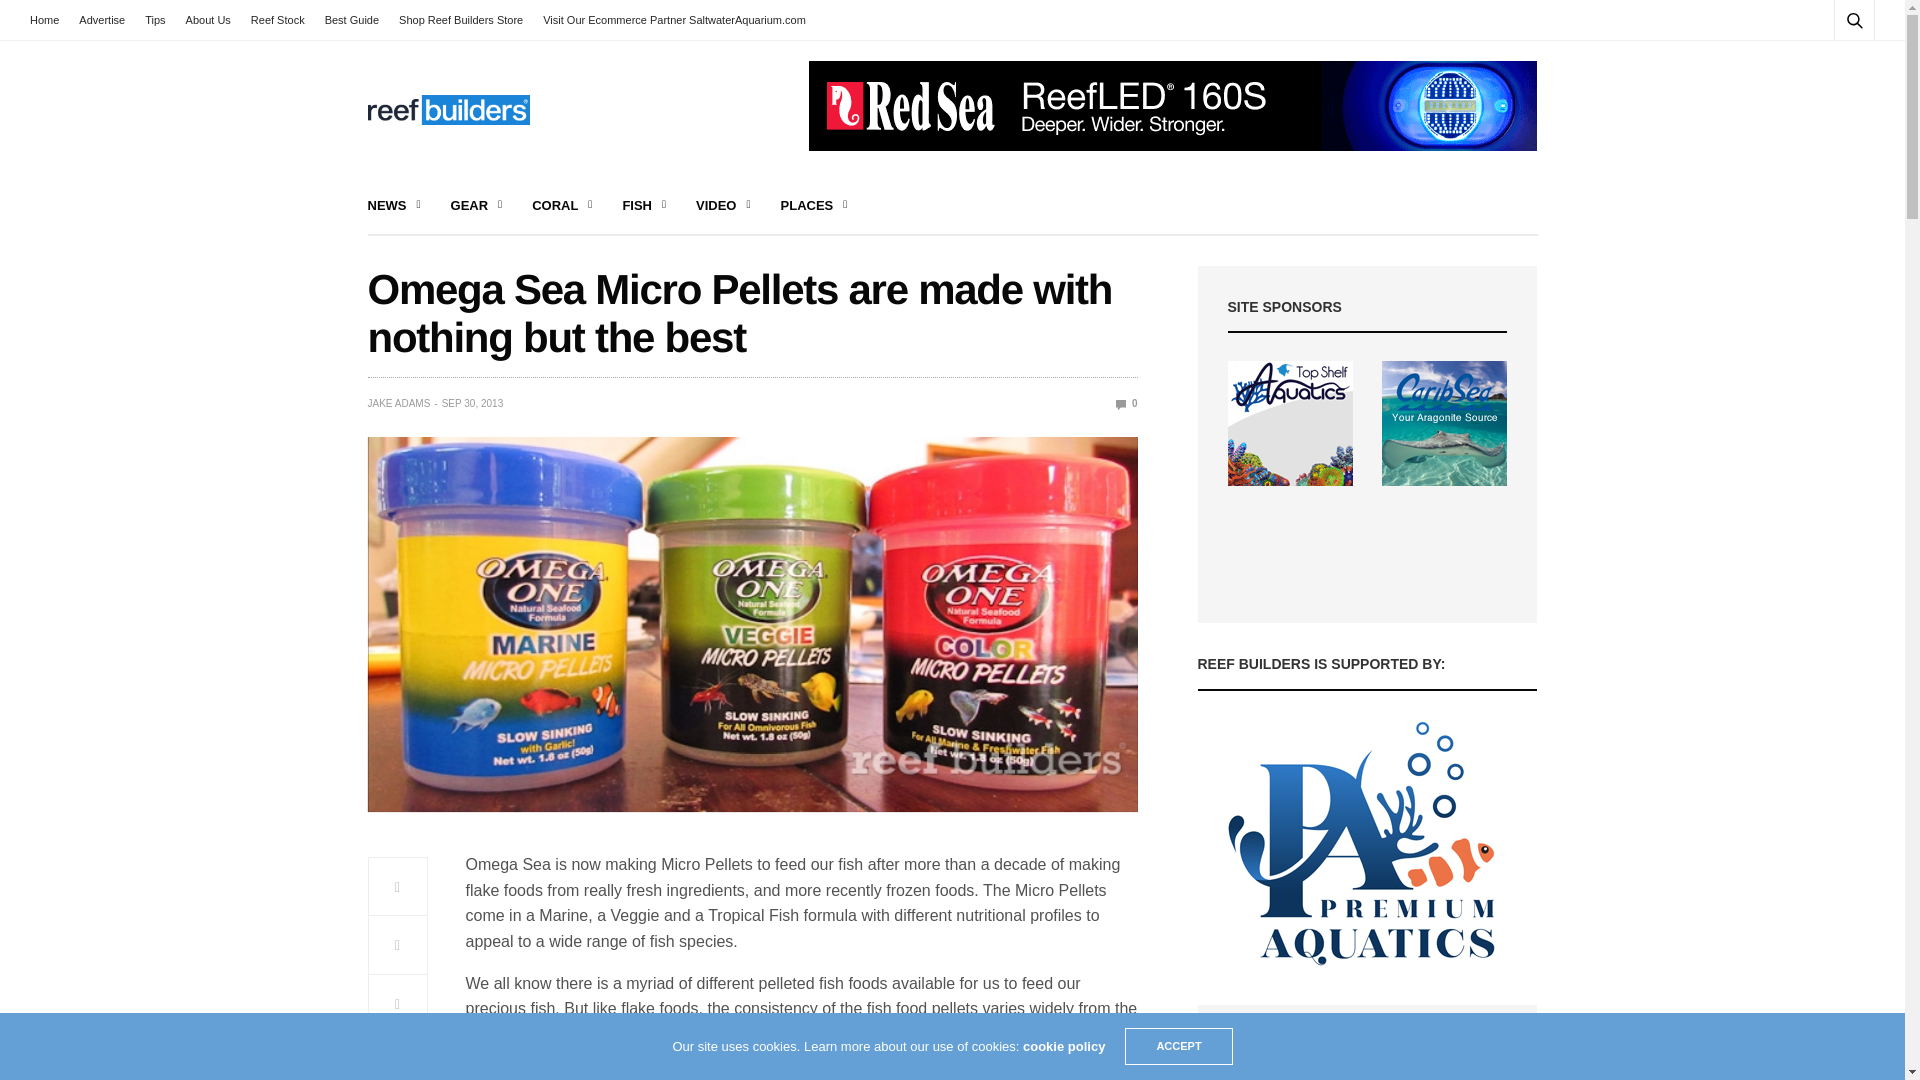  Describe the element at coordinates (1126, 404) in the screenshot. I see `Omega Sea Micro Pellets are made with nothing but the best` at that location.